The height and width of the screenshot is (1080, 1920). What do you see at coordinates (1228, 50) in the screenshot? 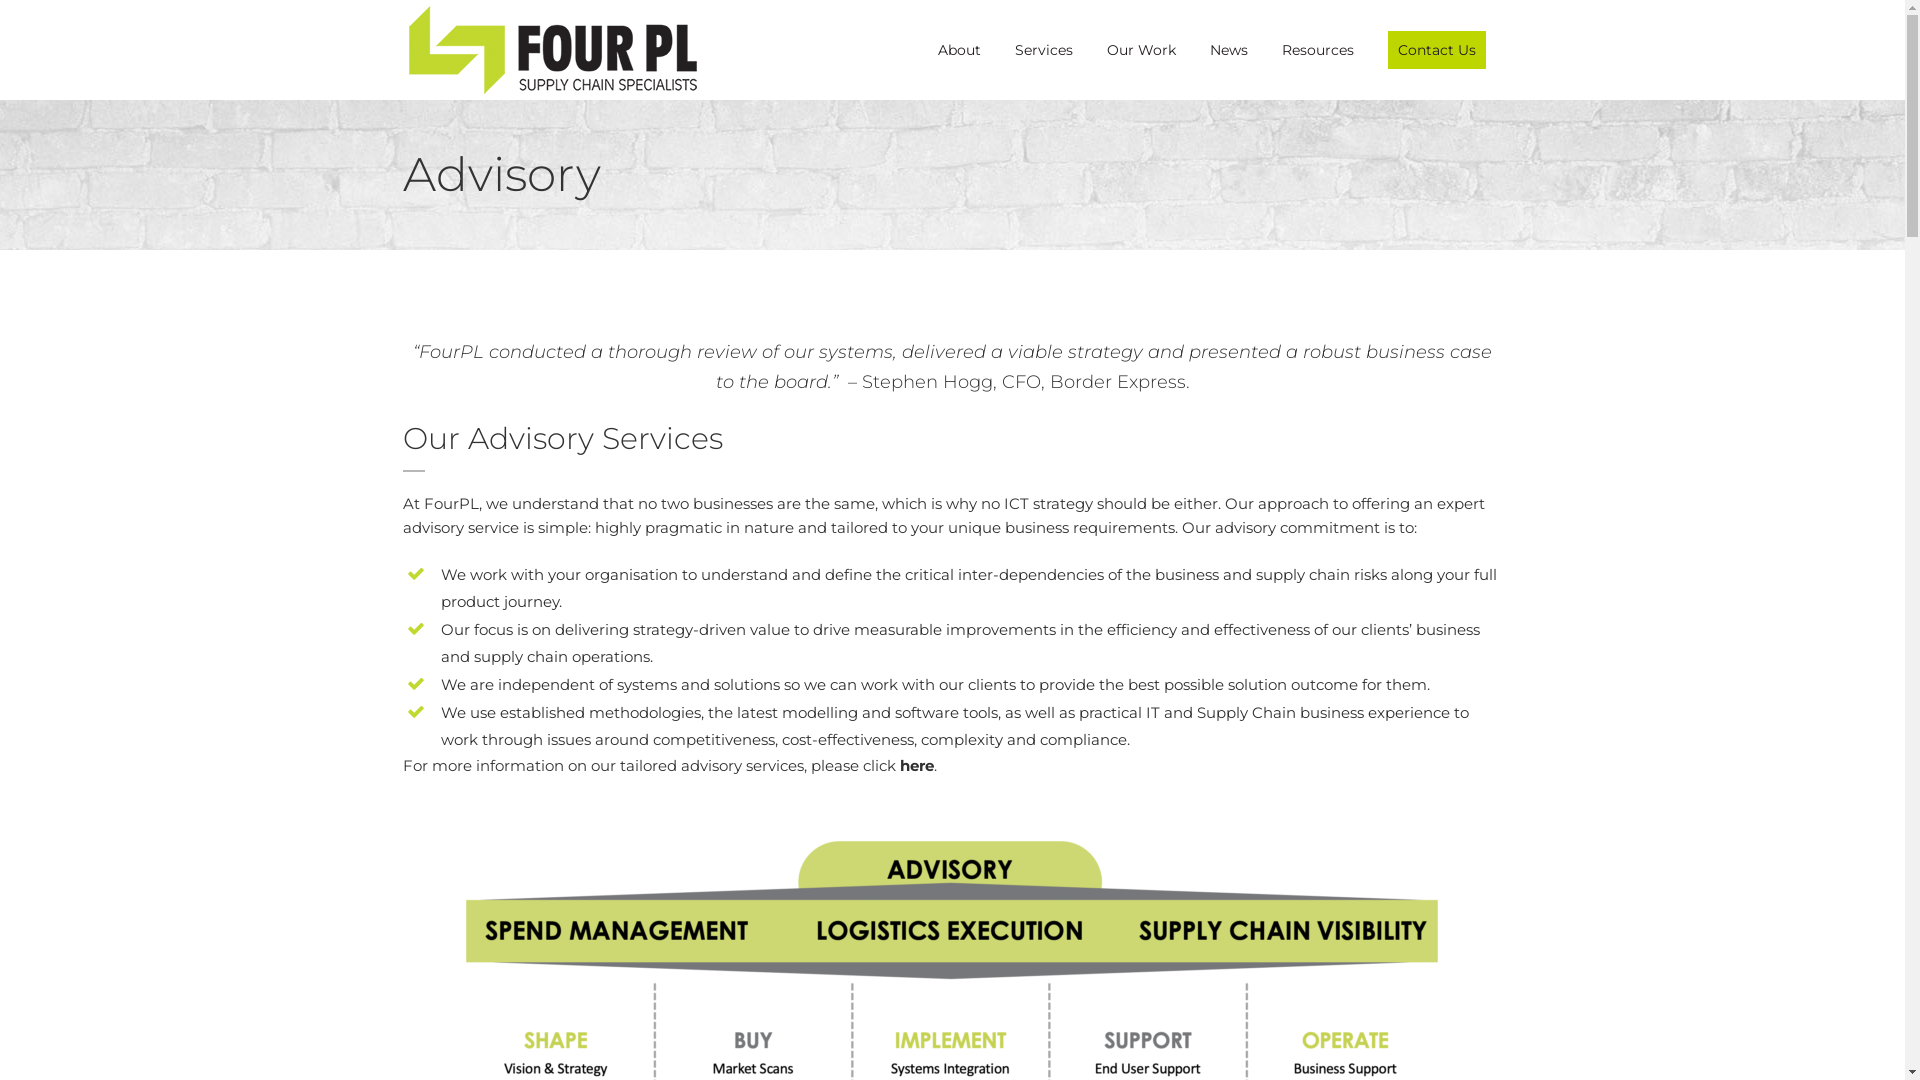
I see `News` at bounding box center [1228, 50].